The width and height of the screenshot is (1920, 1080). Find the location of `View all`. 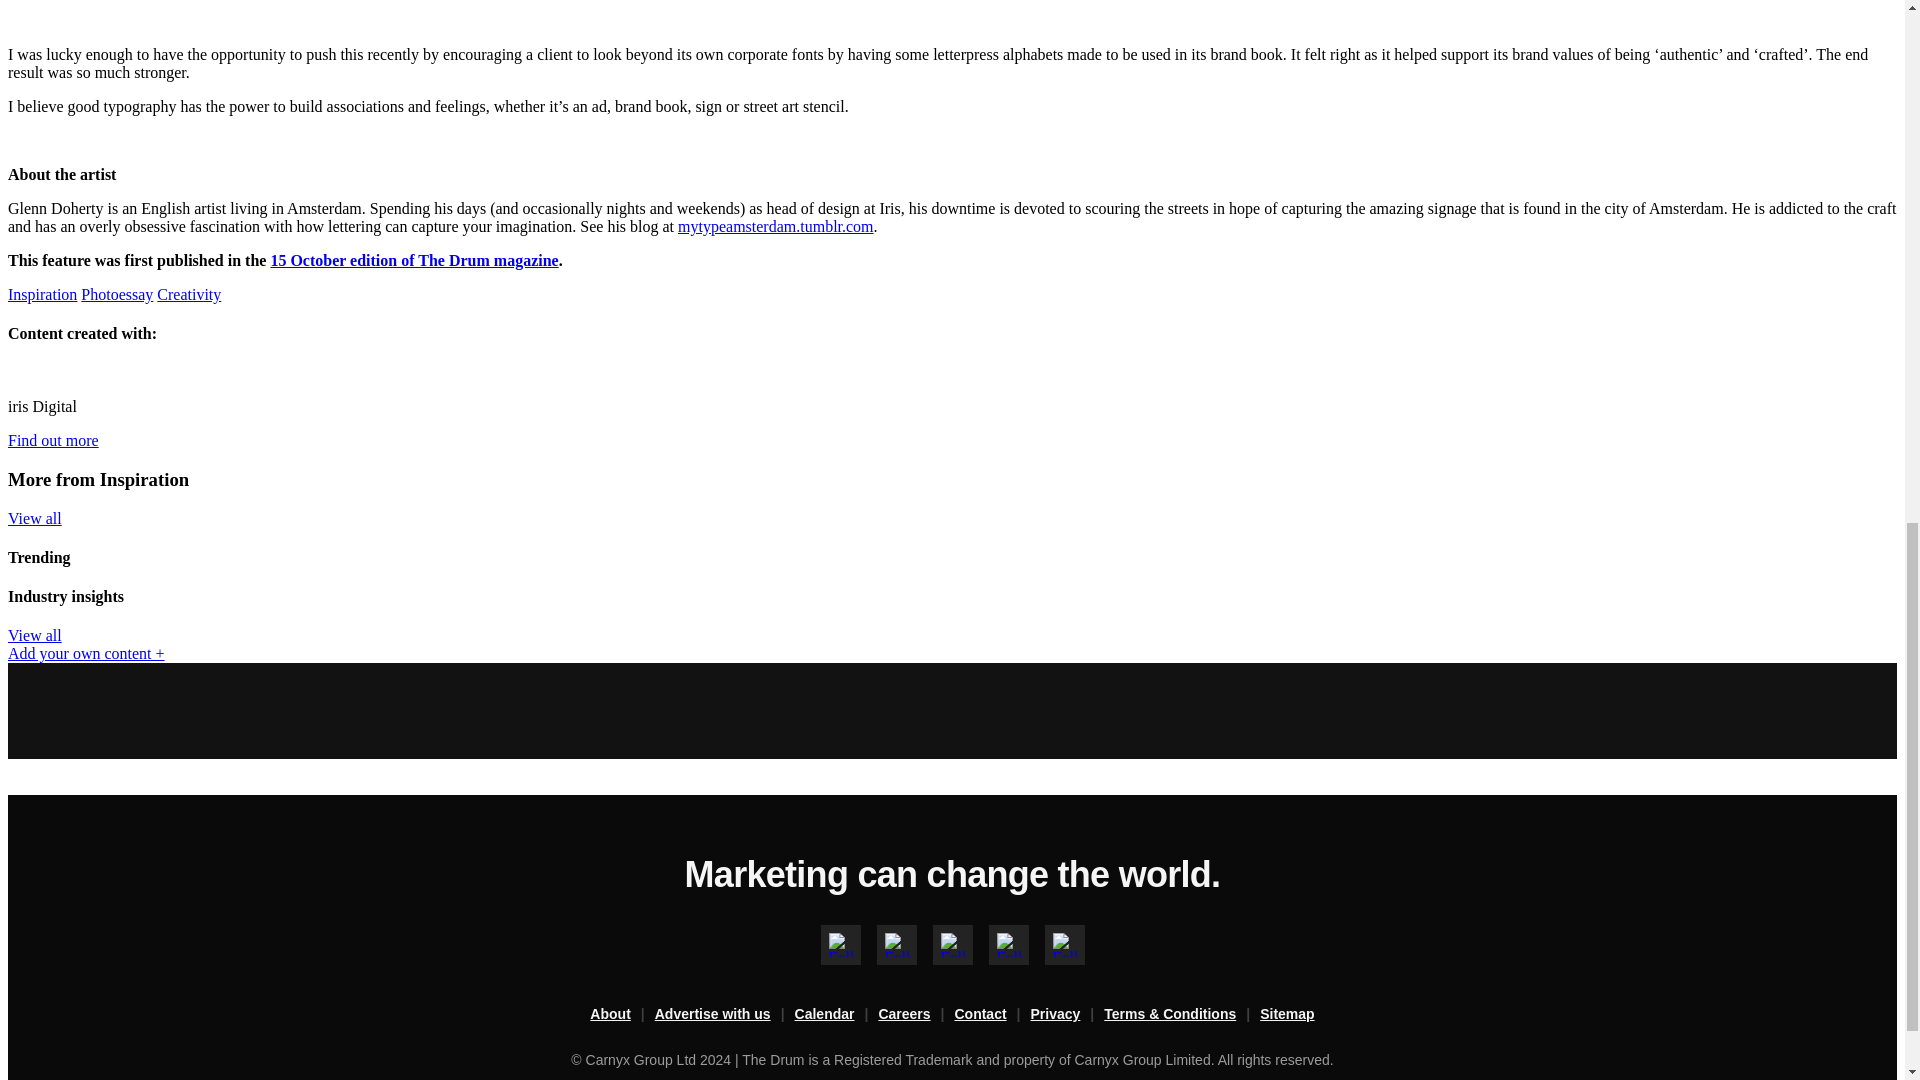

View all is located at coordinates (1020, 806).